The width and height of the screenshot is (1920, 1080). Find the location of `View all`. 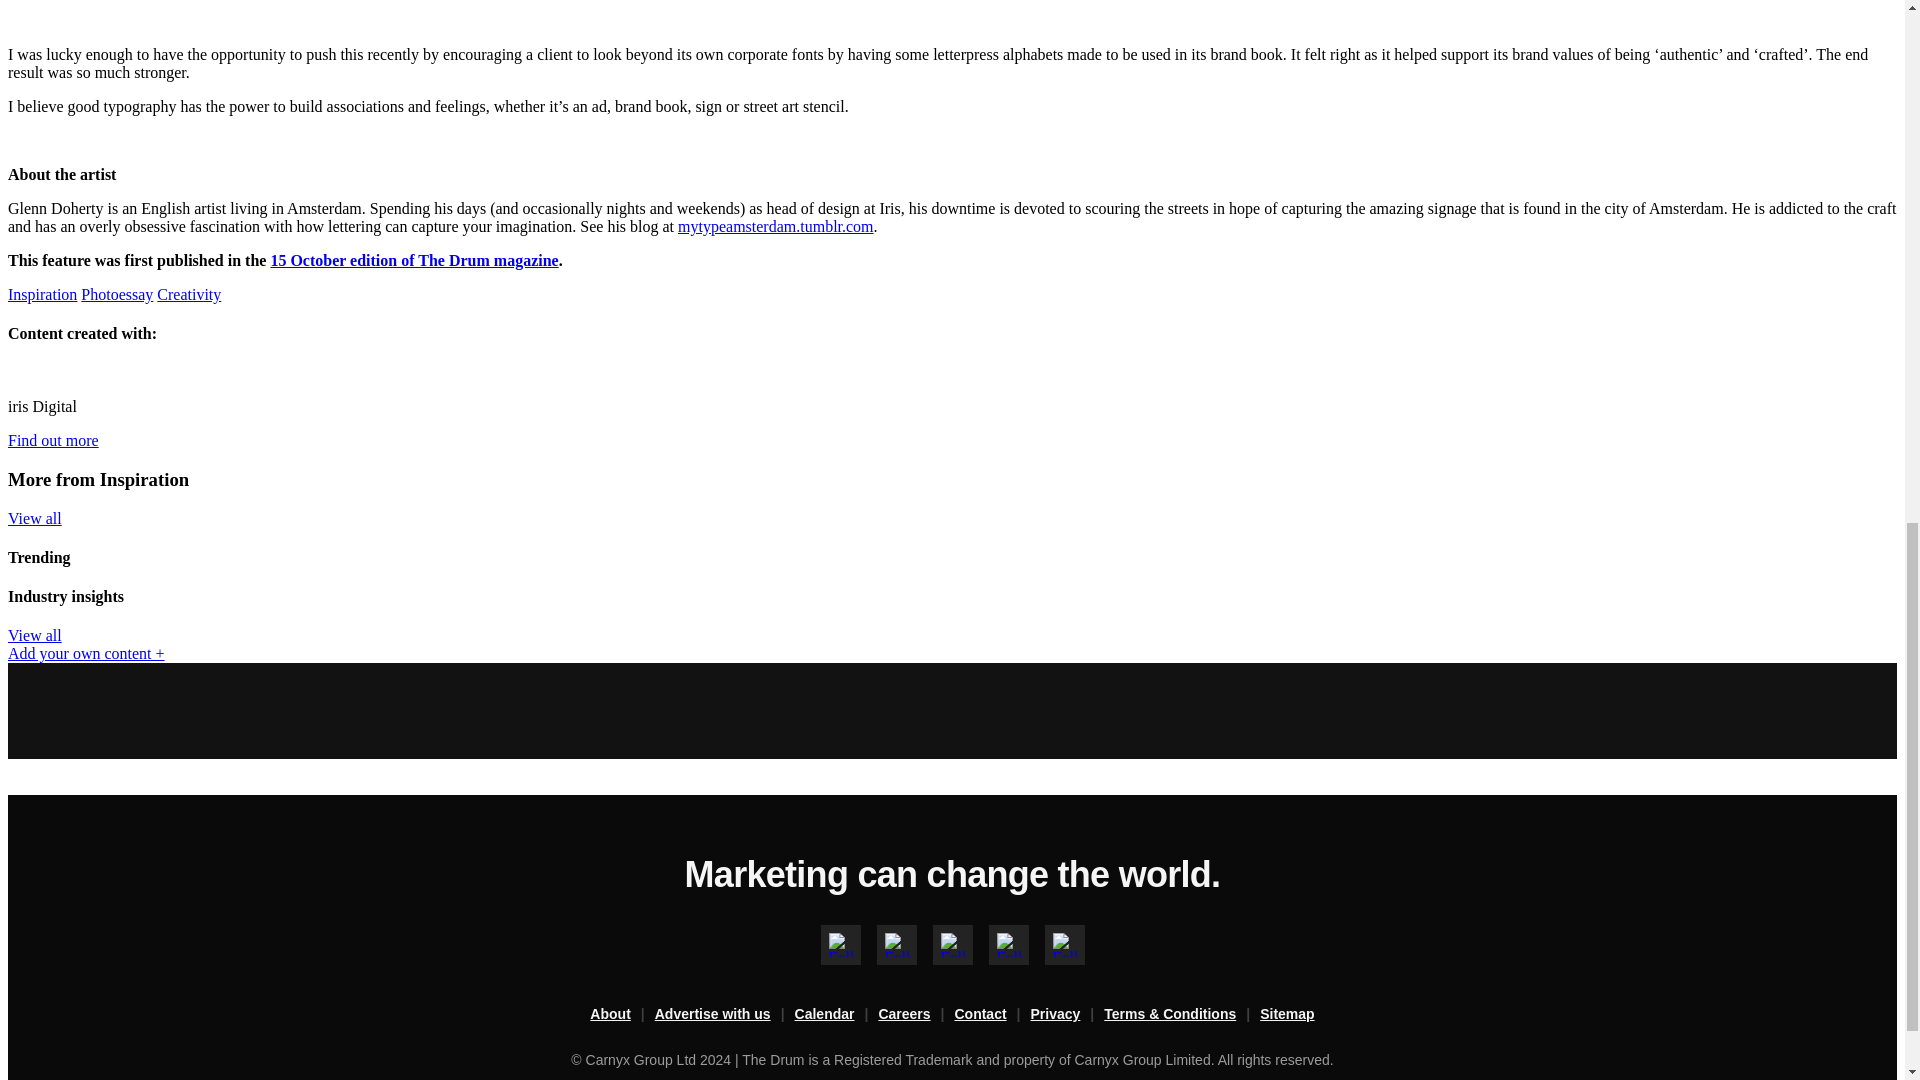

View all is located at coordinates (1020, 806).